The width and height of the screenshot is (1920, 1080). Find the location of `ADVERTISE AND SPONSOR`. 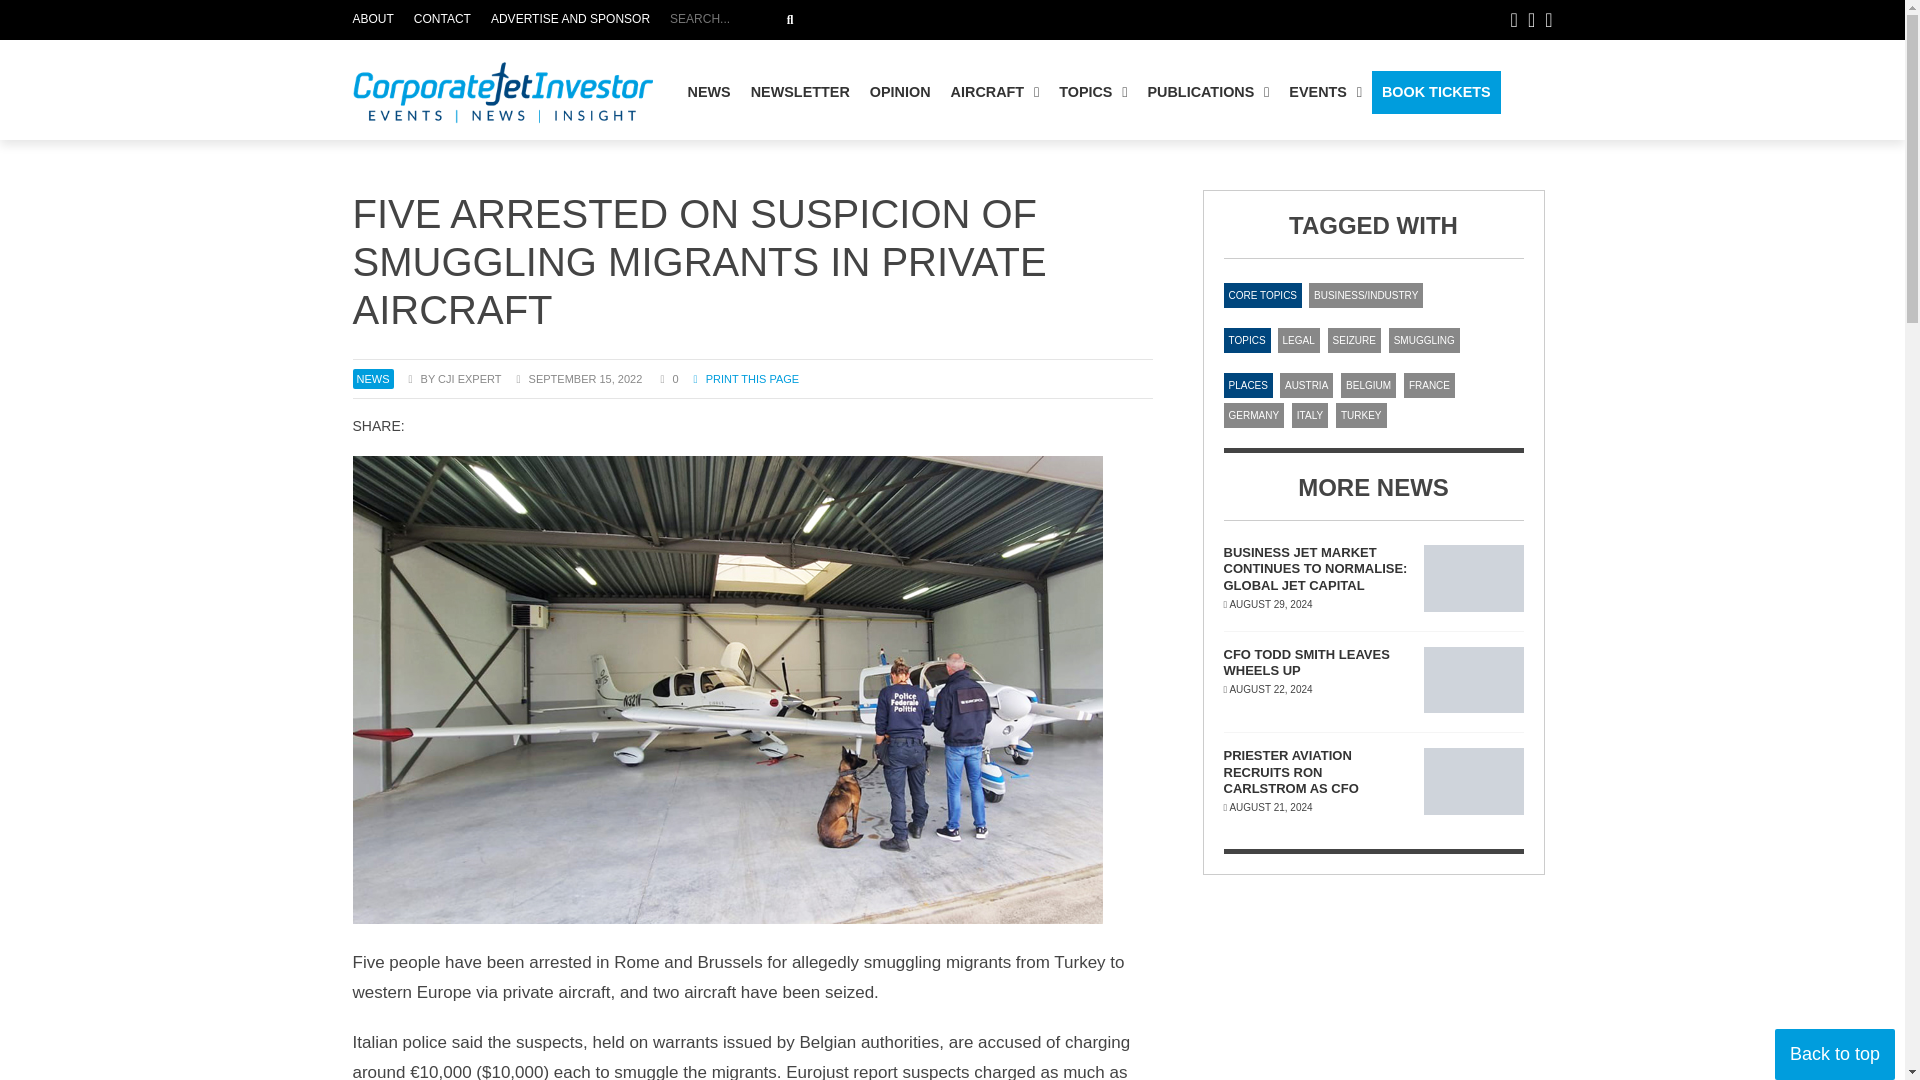

ADVERTISE AND SPONSOR is located at coordinates (377, 20).